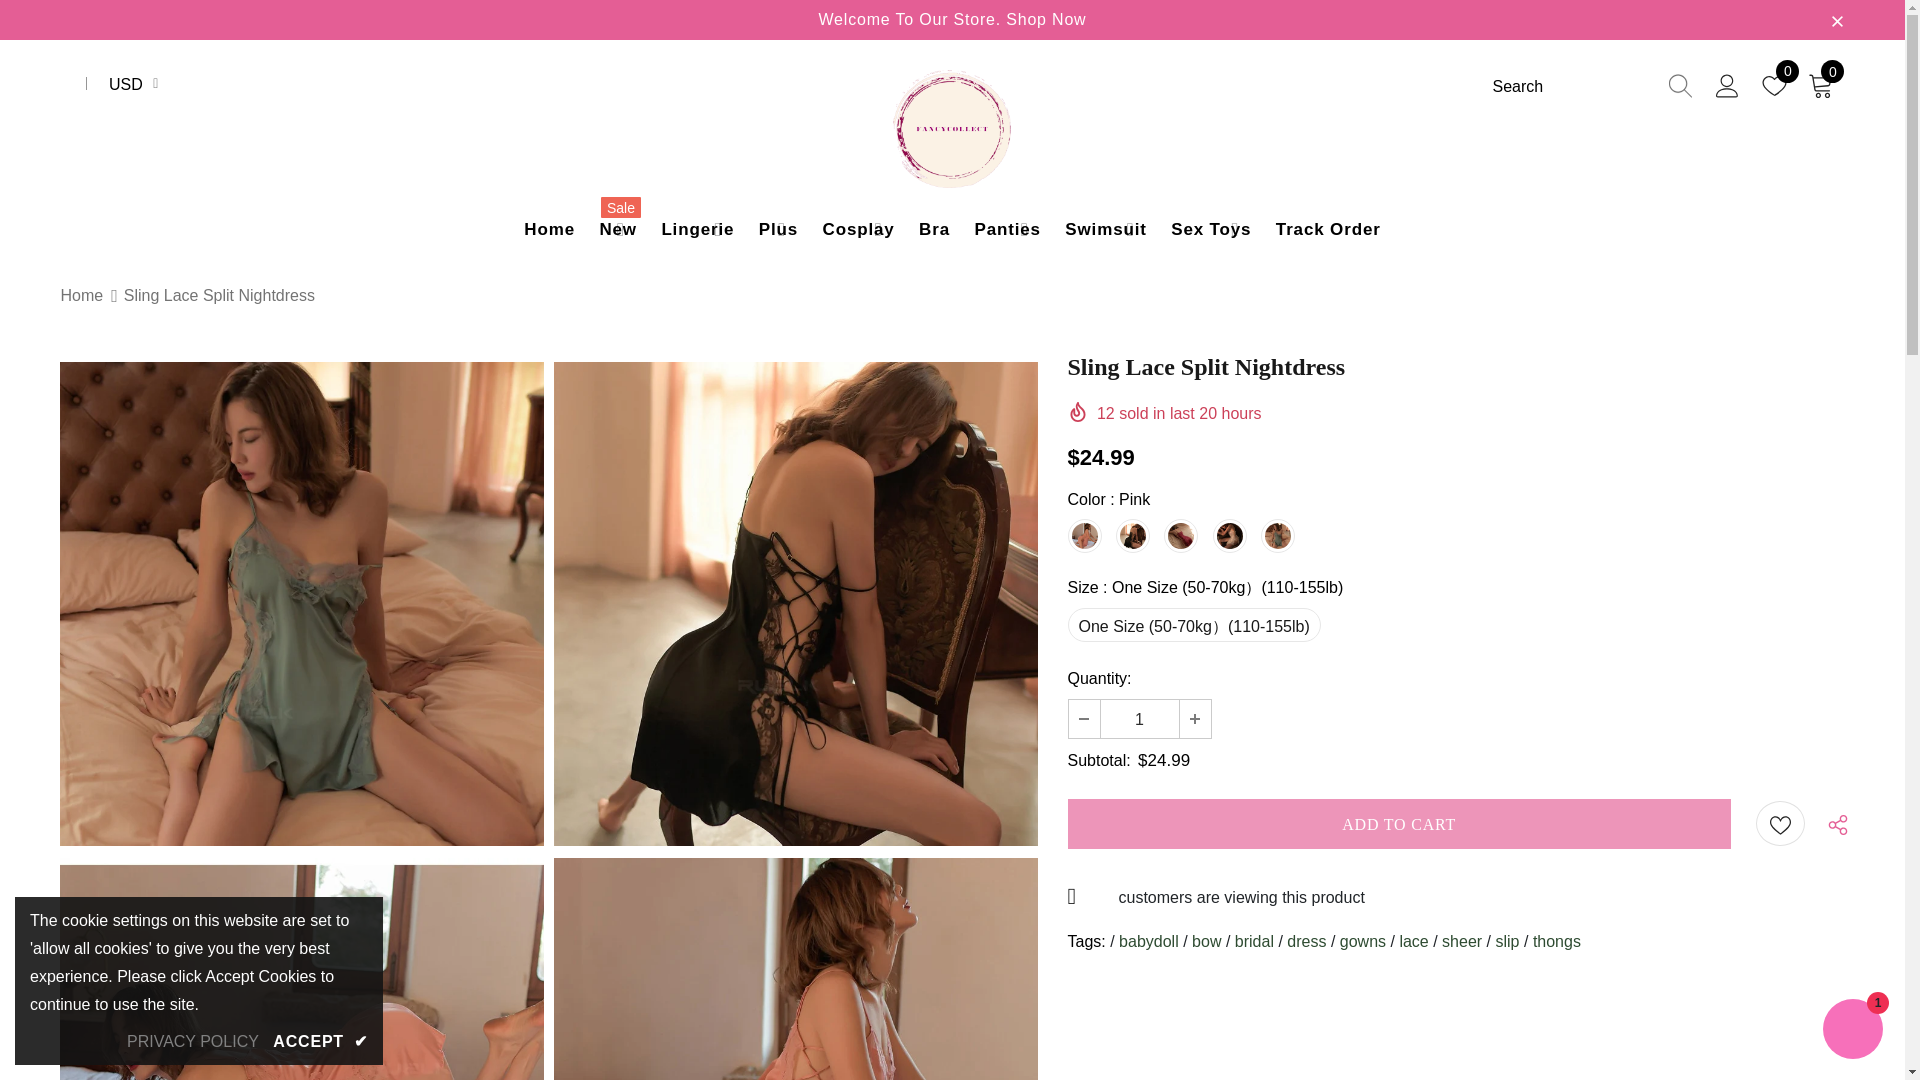  Describe the element at coordinates (1399, 824) in the screenshot. I see `Add to cart` at that location.